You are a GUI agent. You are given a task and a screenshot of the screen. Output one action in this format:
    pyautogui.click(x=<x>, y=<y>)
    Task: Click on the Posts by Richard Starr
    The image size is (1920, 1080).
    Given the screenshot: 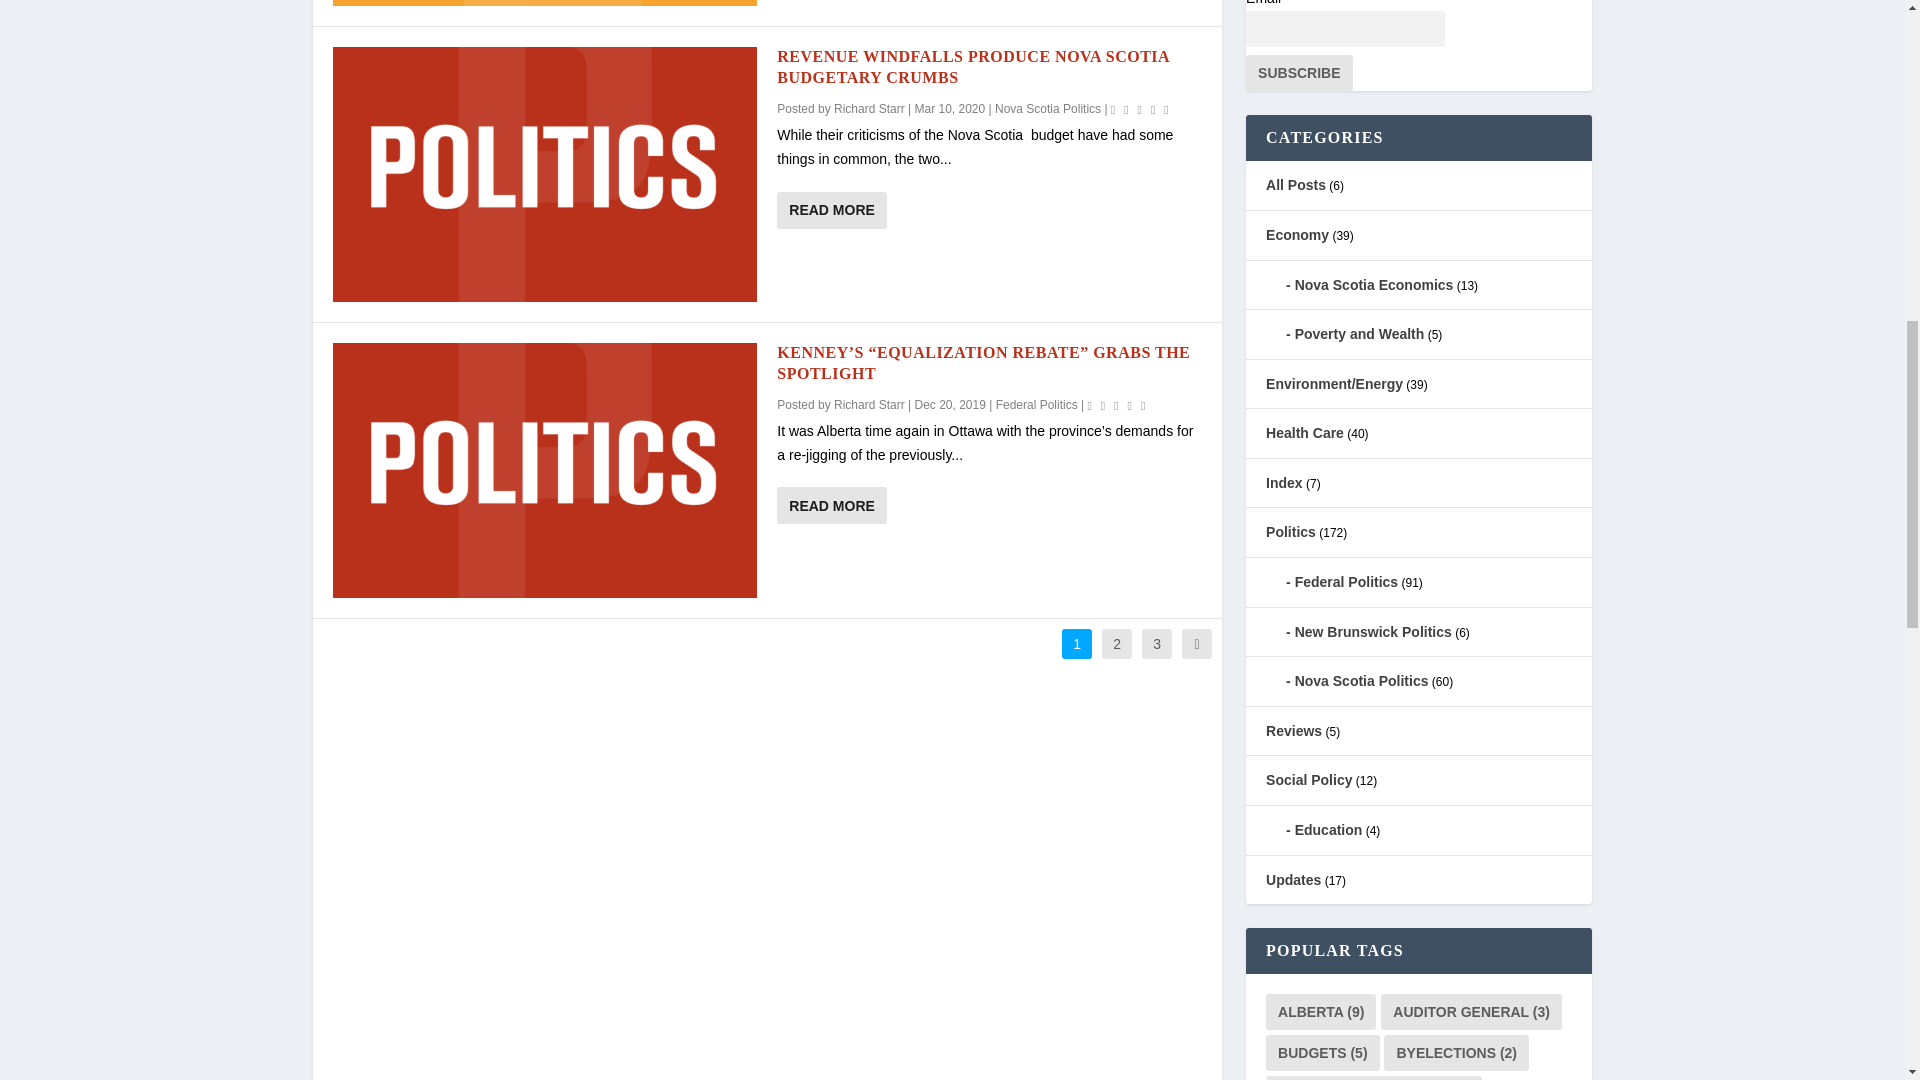 What is the action you would take?
    pyautogui.click(x=868, y=108)
    